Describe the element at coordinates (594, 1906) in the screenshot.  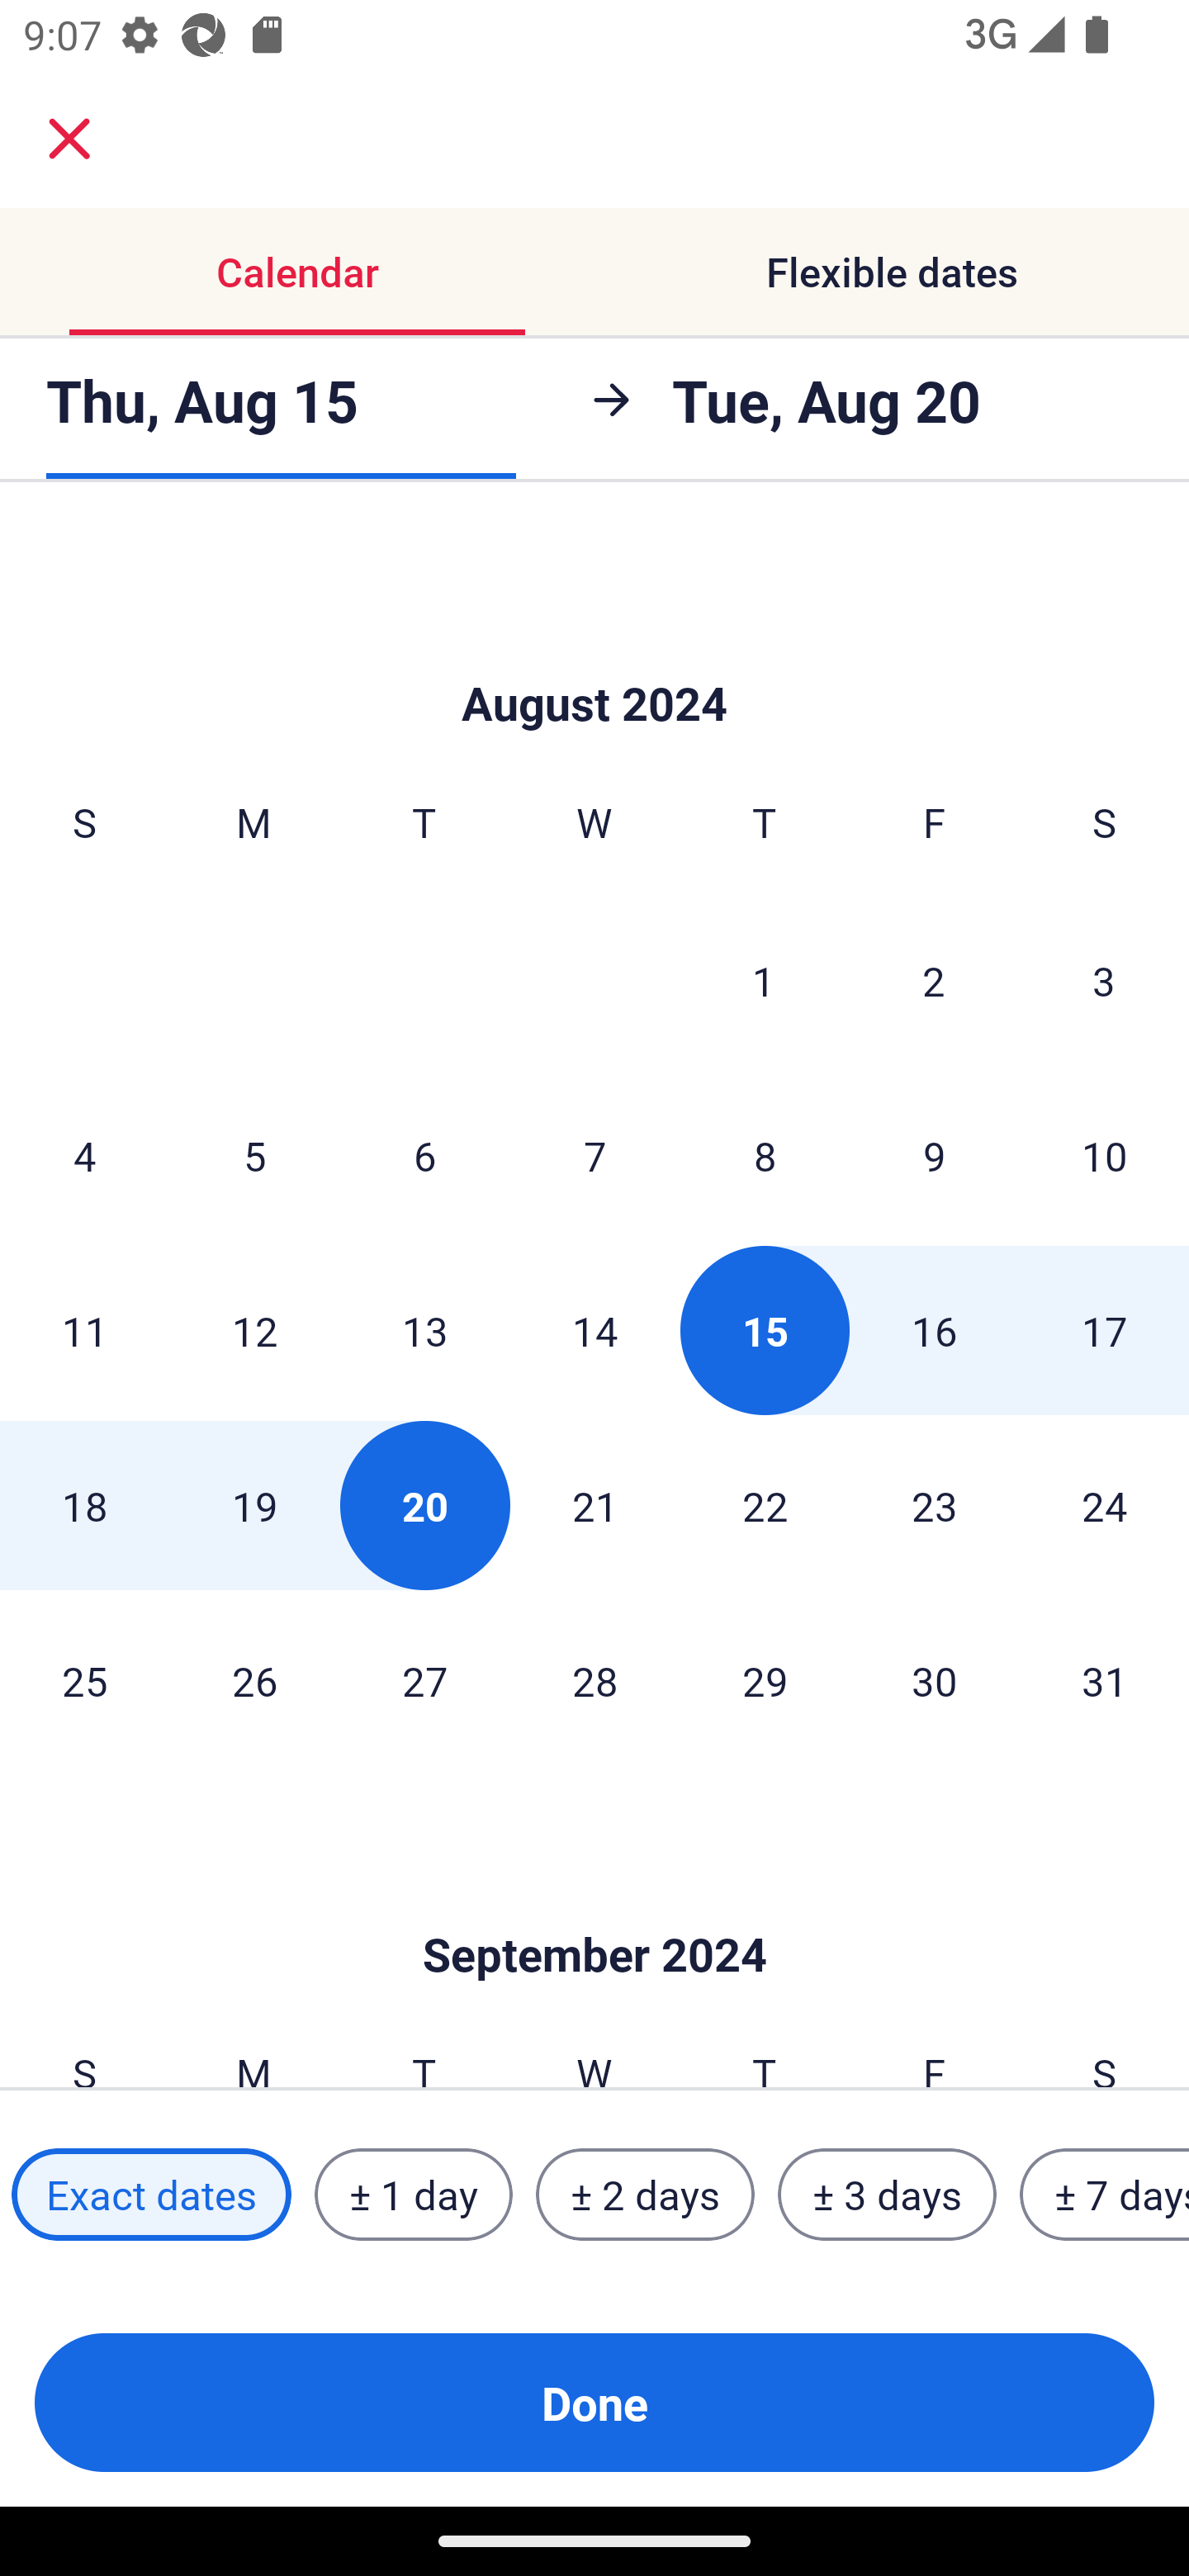
I see `Skip to Done` at that location.